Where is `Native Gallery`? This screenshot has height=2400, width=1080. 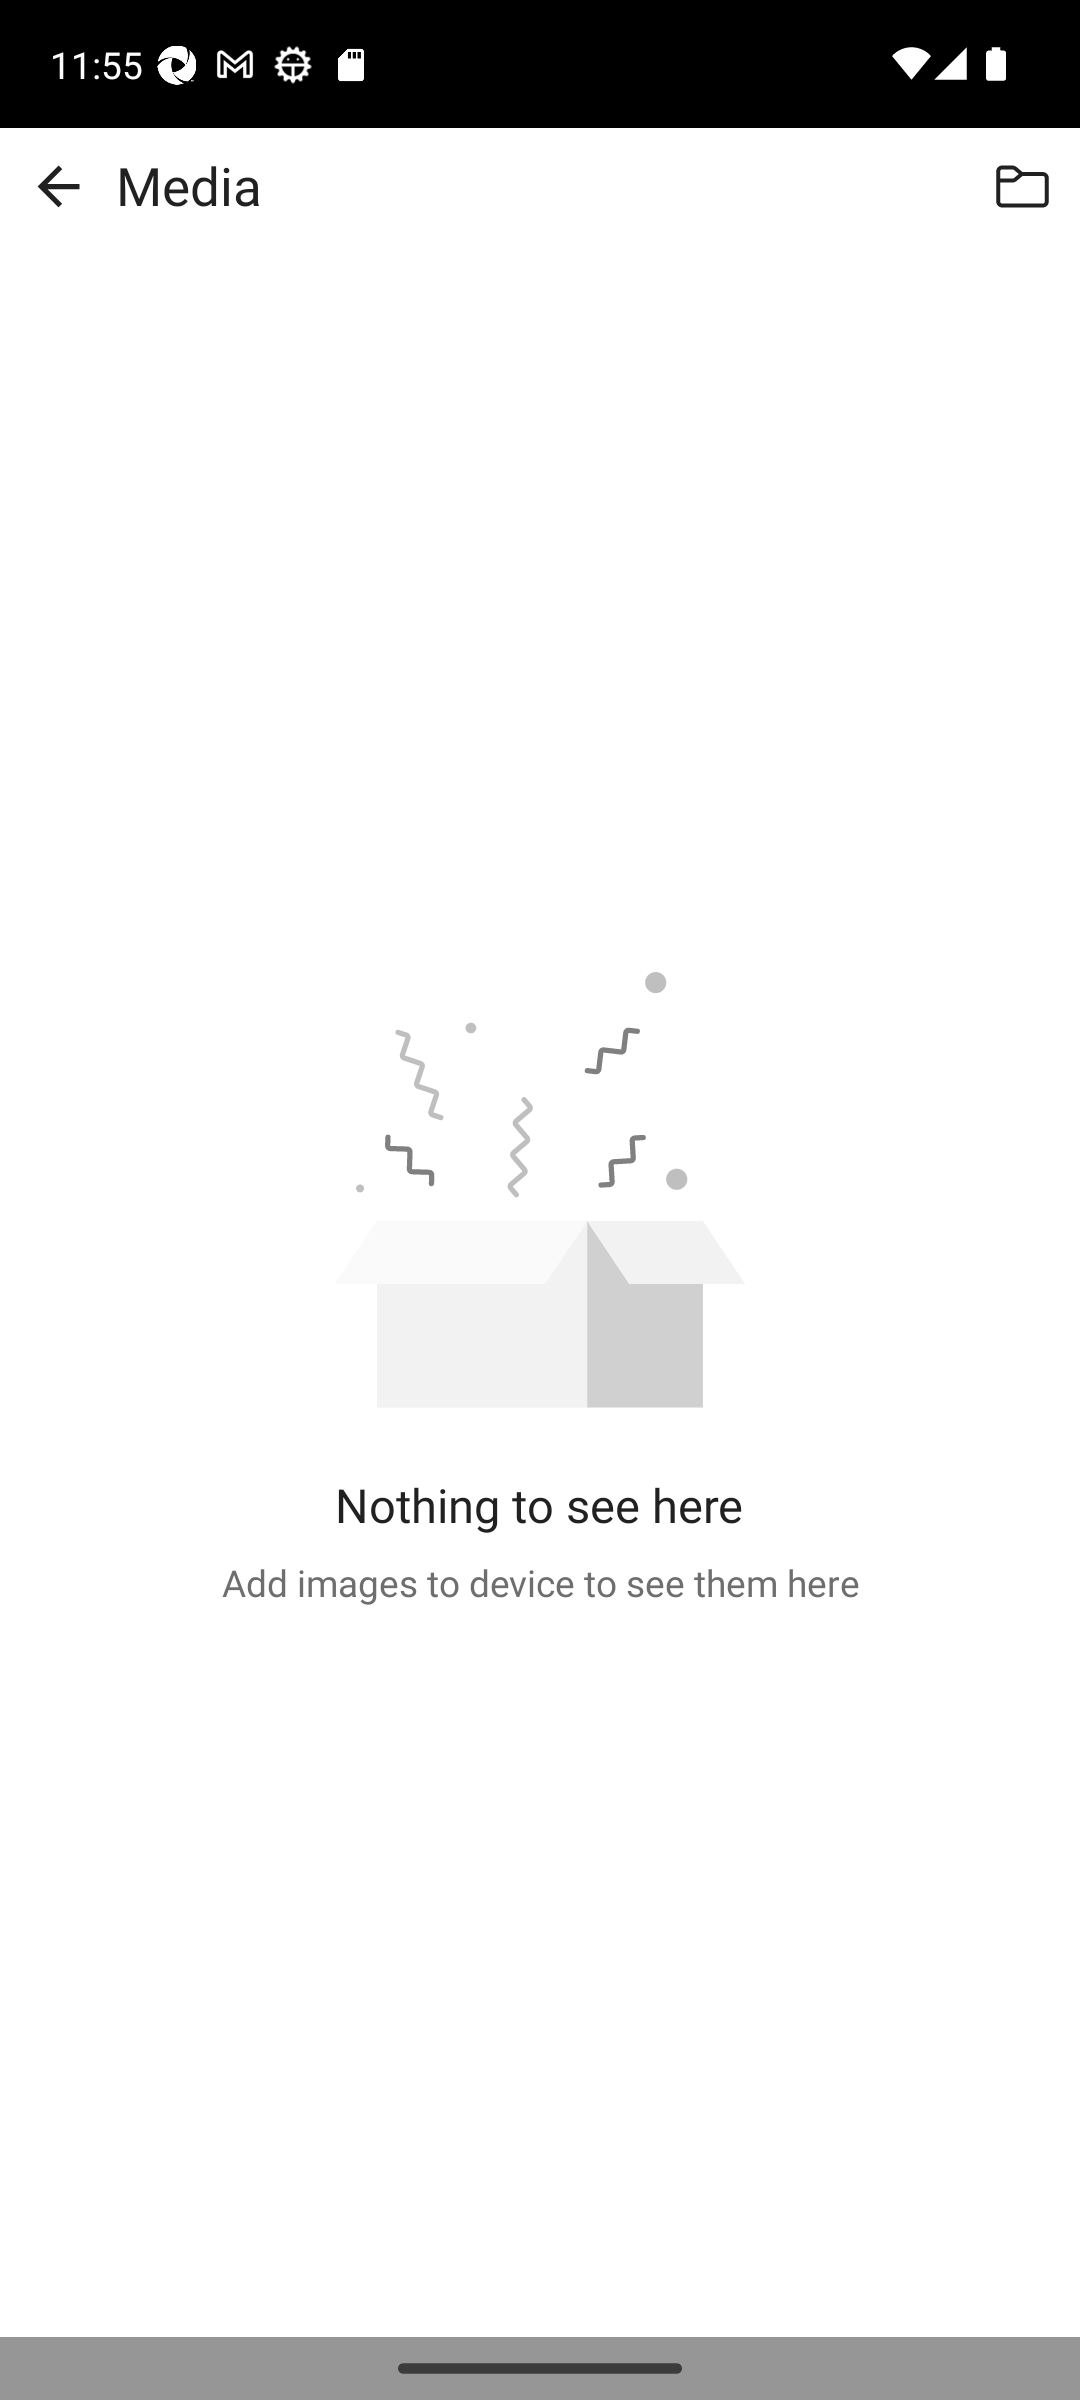
Native Gallery is located at coordinates (1022, 186).